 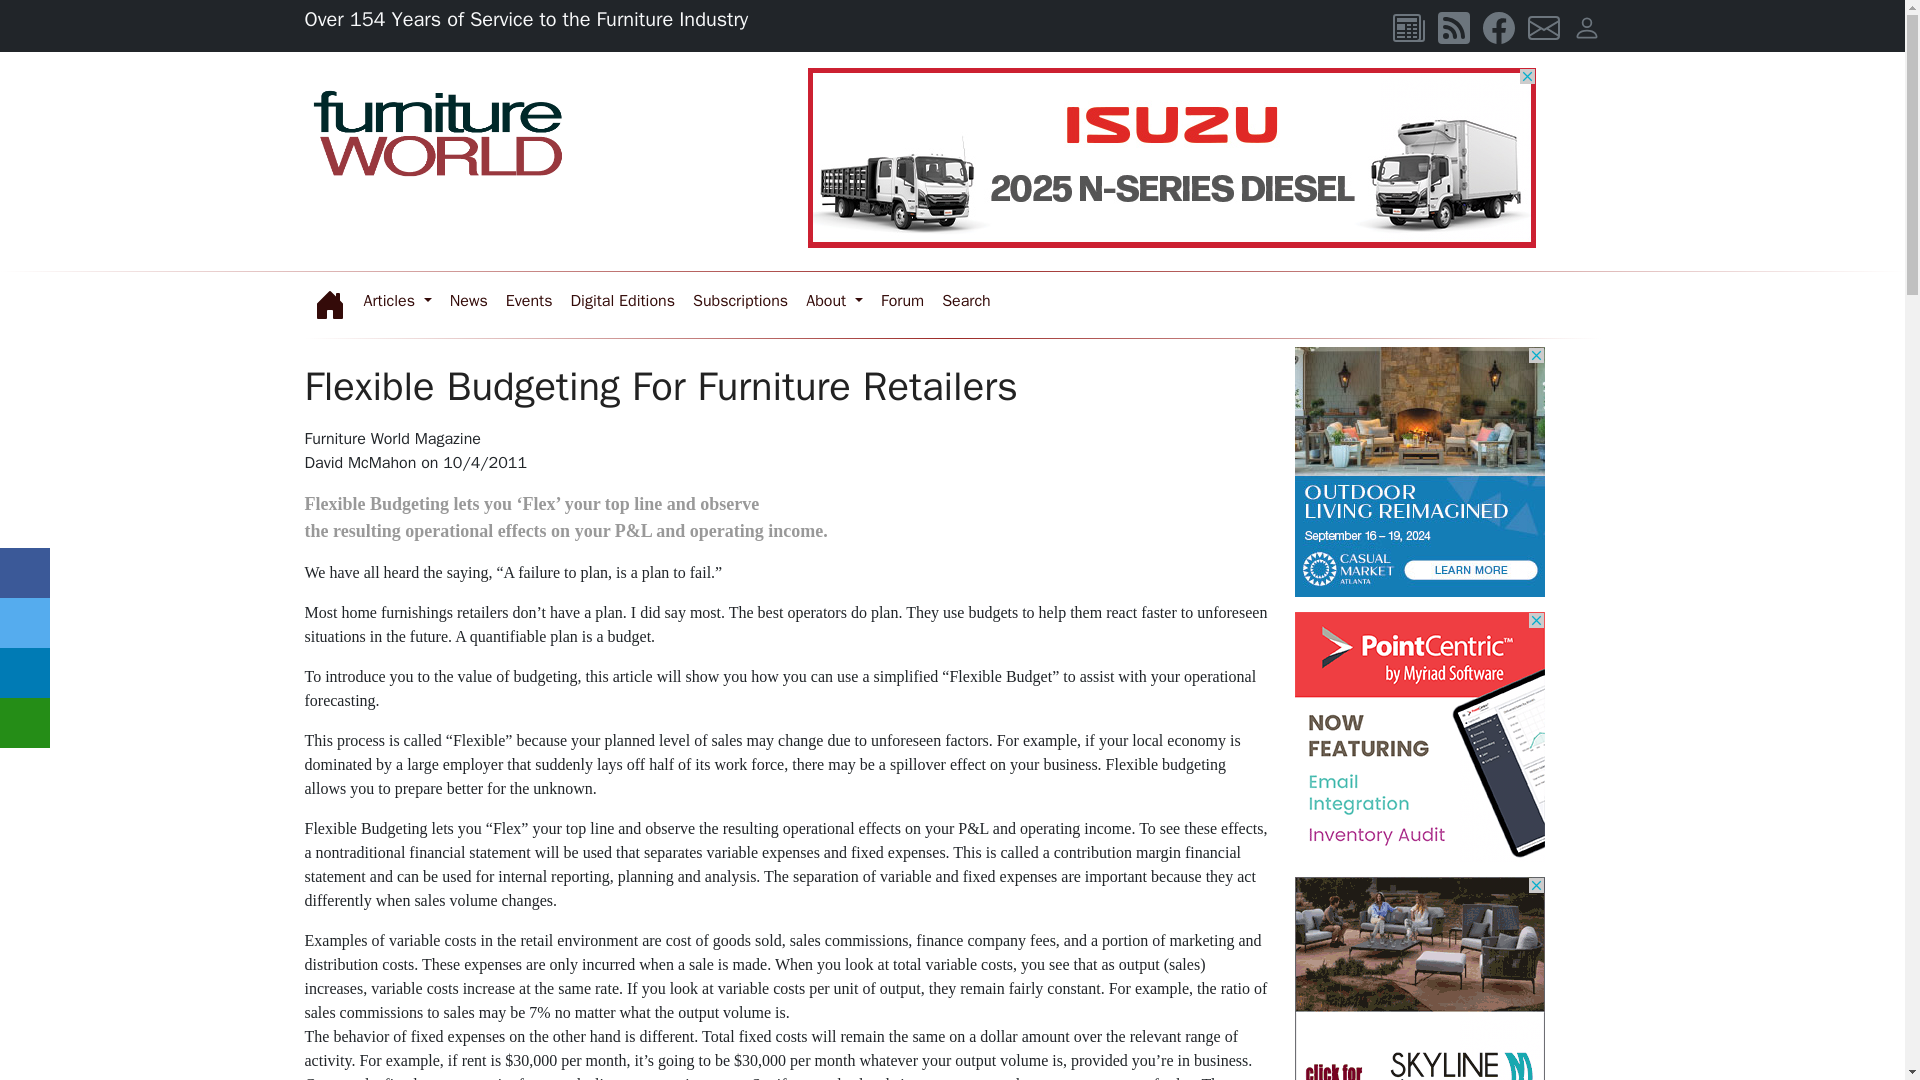 What do you see at coordinates (966, 300) in the screenshot?
I see `Furniture Industry Forum` at bounding box center [966, 300].